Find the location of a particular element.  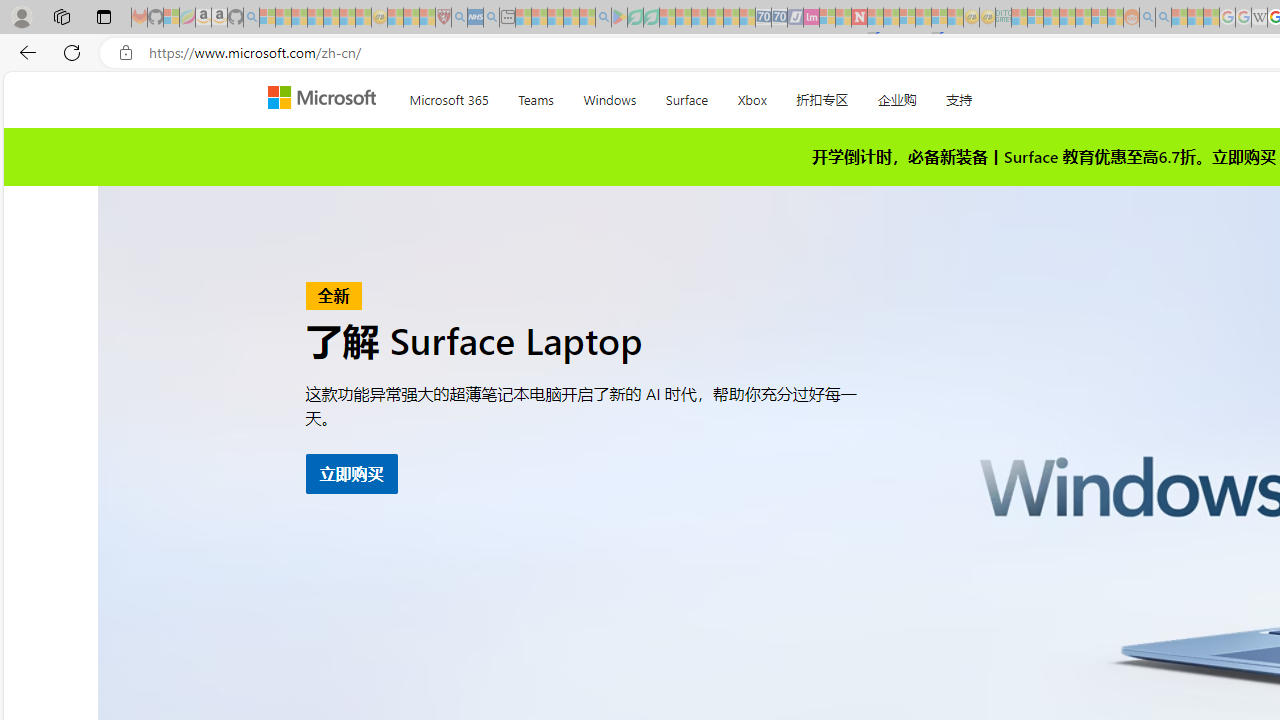

Recipes - MSN - Sleeping is located at coordinates (395, 18).